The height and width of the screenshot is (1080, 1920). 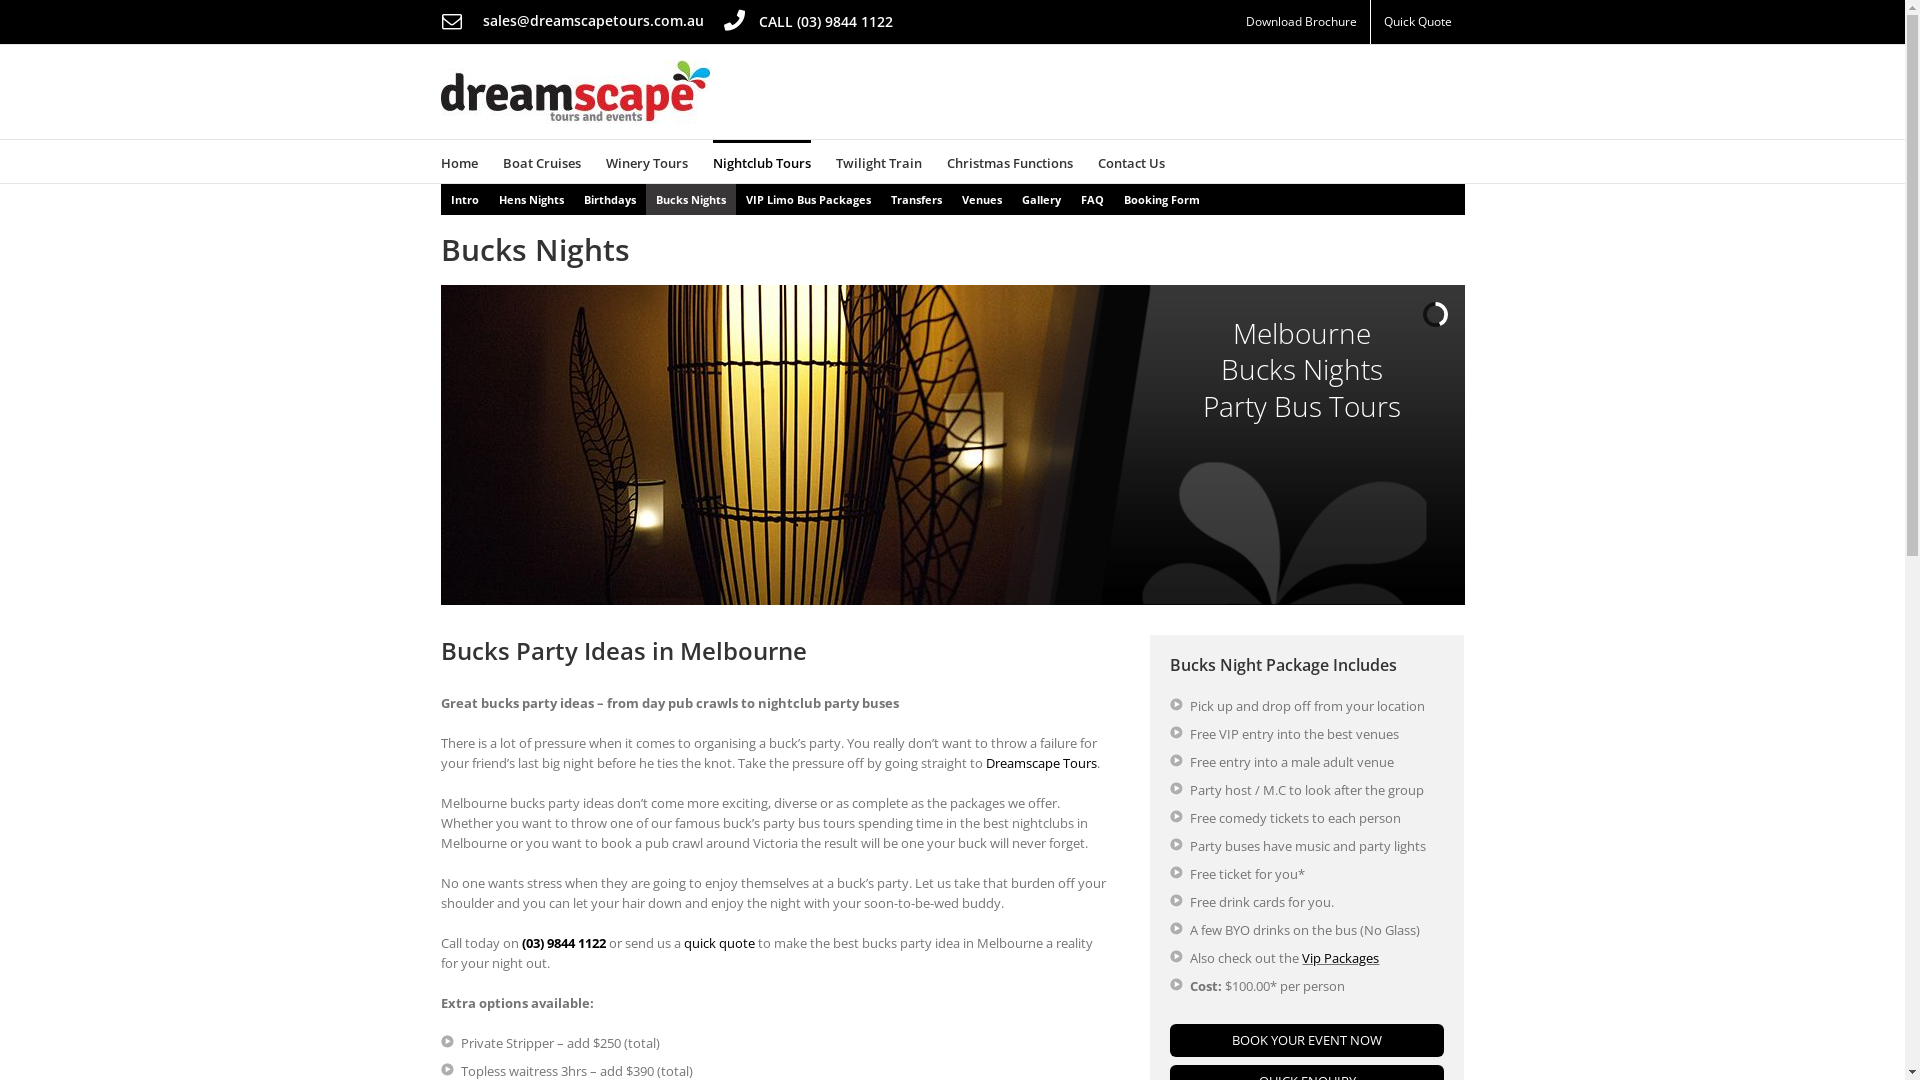 I want to click on sales@dreamscapetours.com.au, so click(x=592, y=20).